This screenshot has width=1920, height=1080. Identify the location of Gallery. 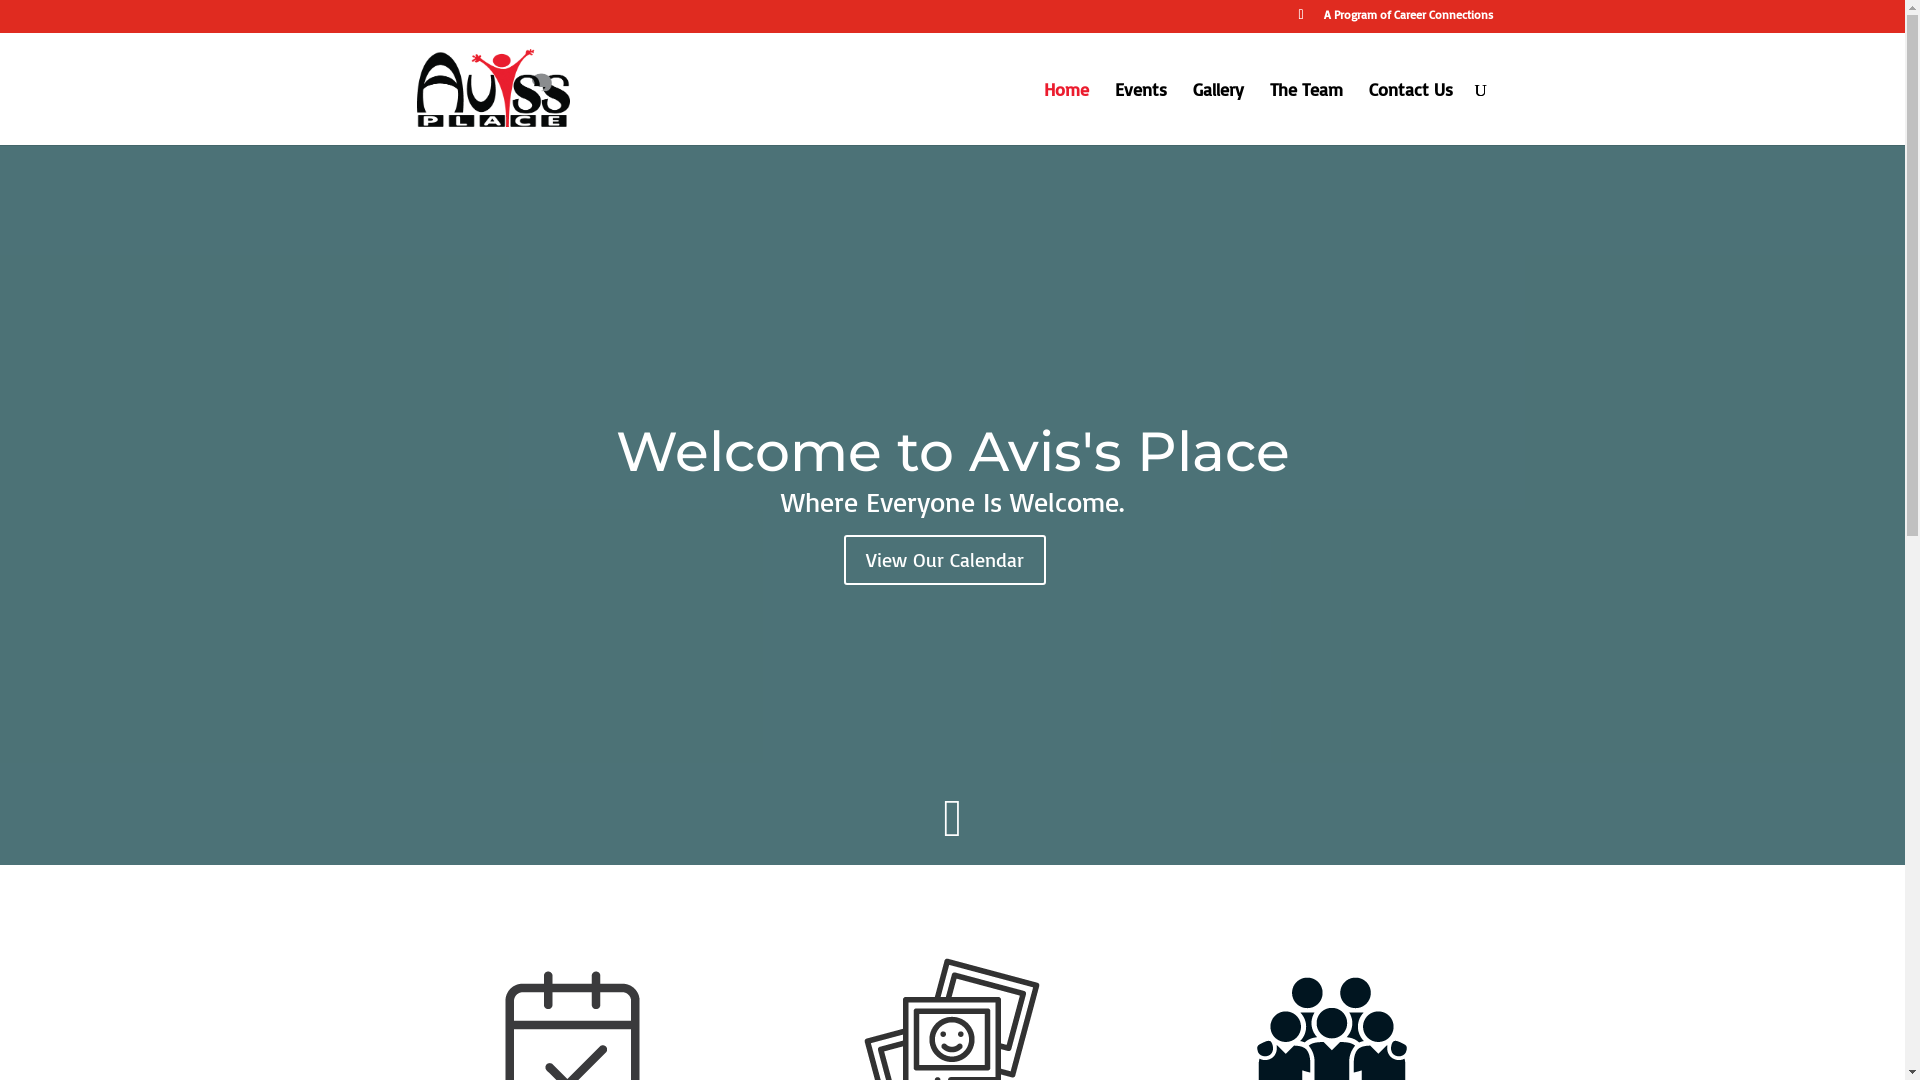
(1218, 114).